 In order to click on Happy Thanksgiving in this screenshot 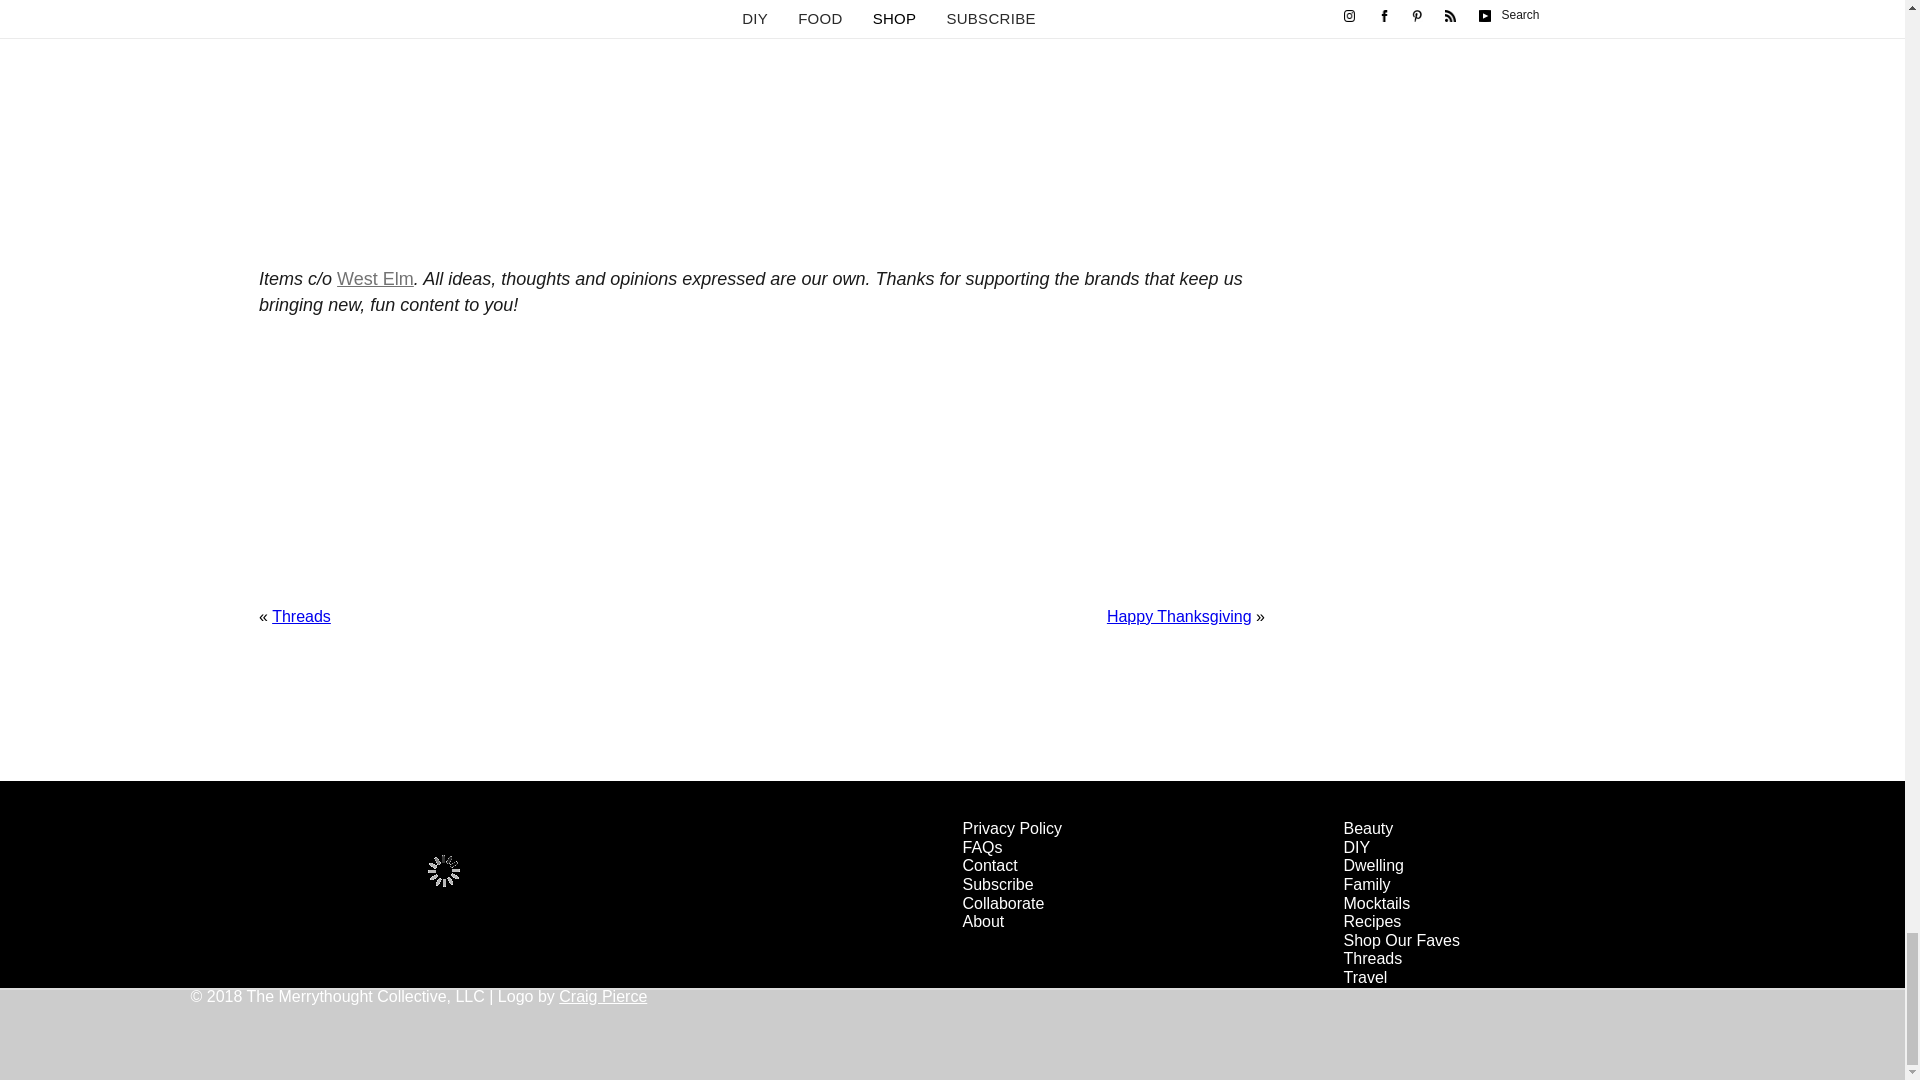, I will do `click(1179, 616)`.